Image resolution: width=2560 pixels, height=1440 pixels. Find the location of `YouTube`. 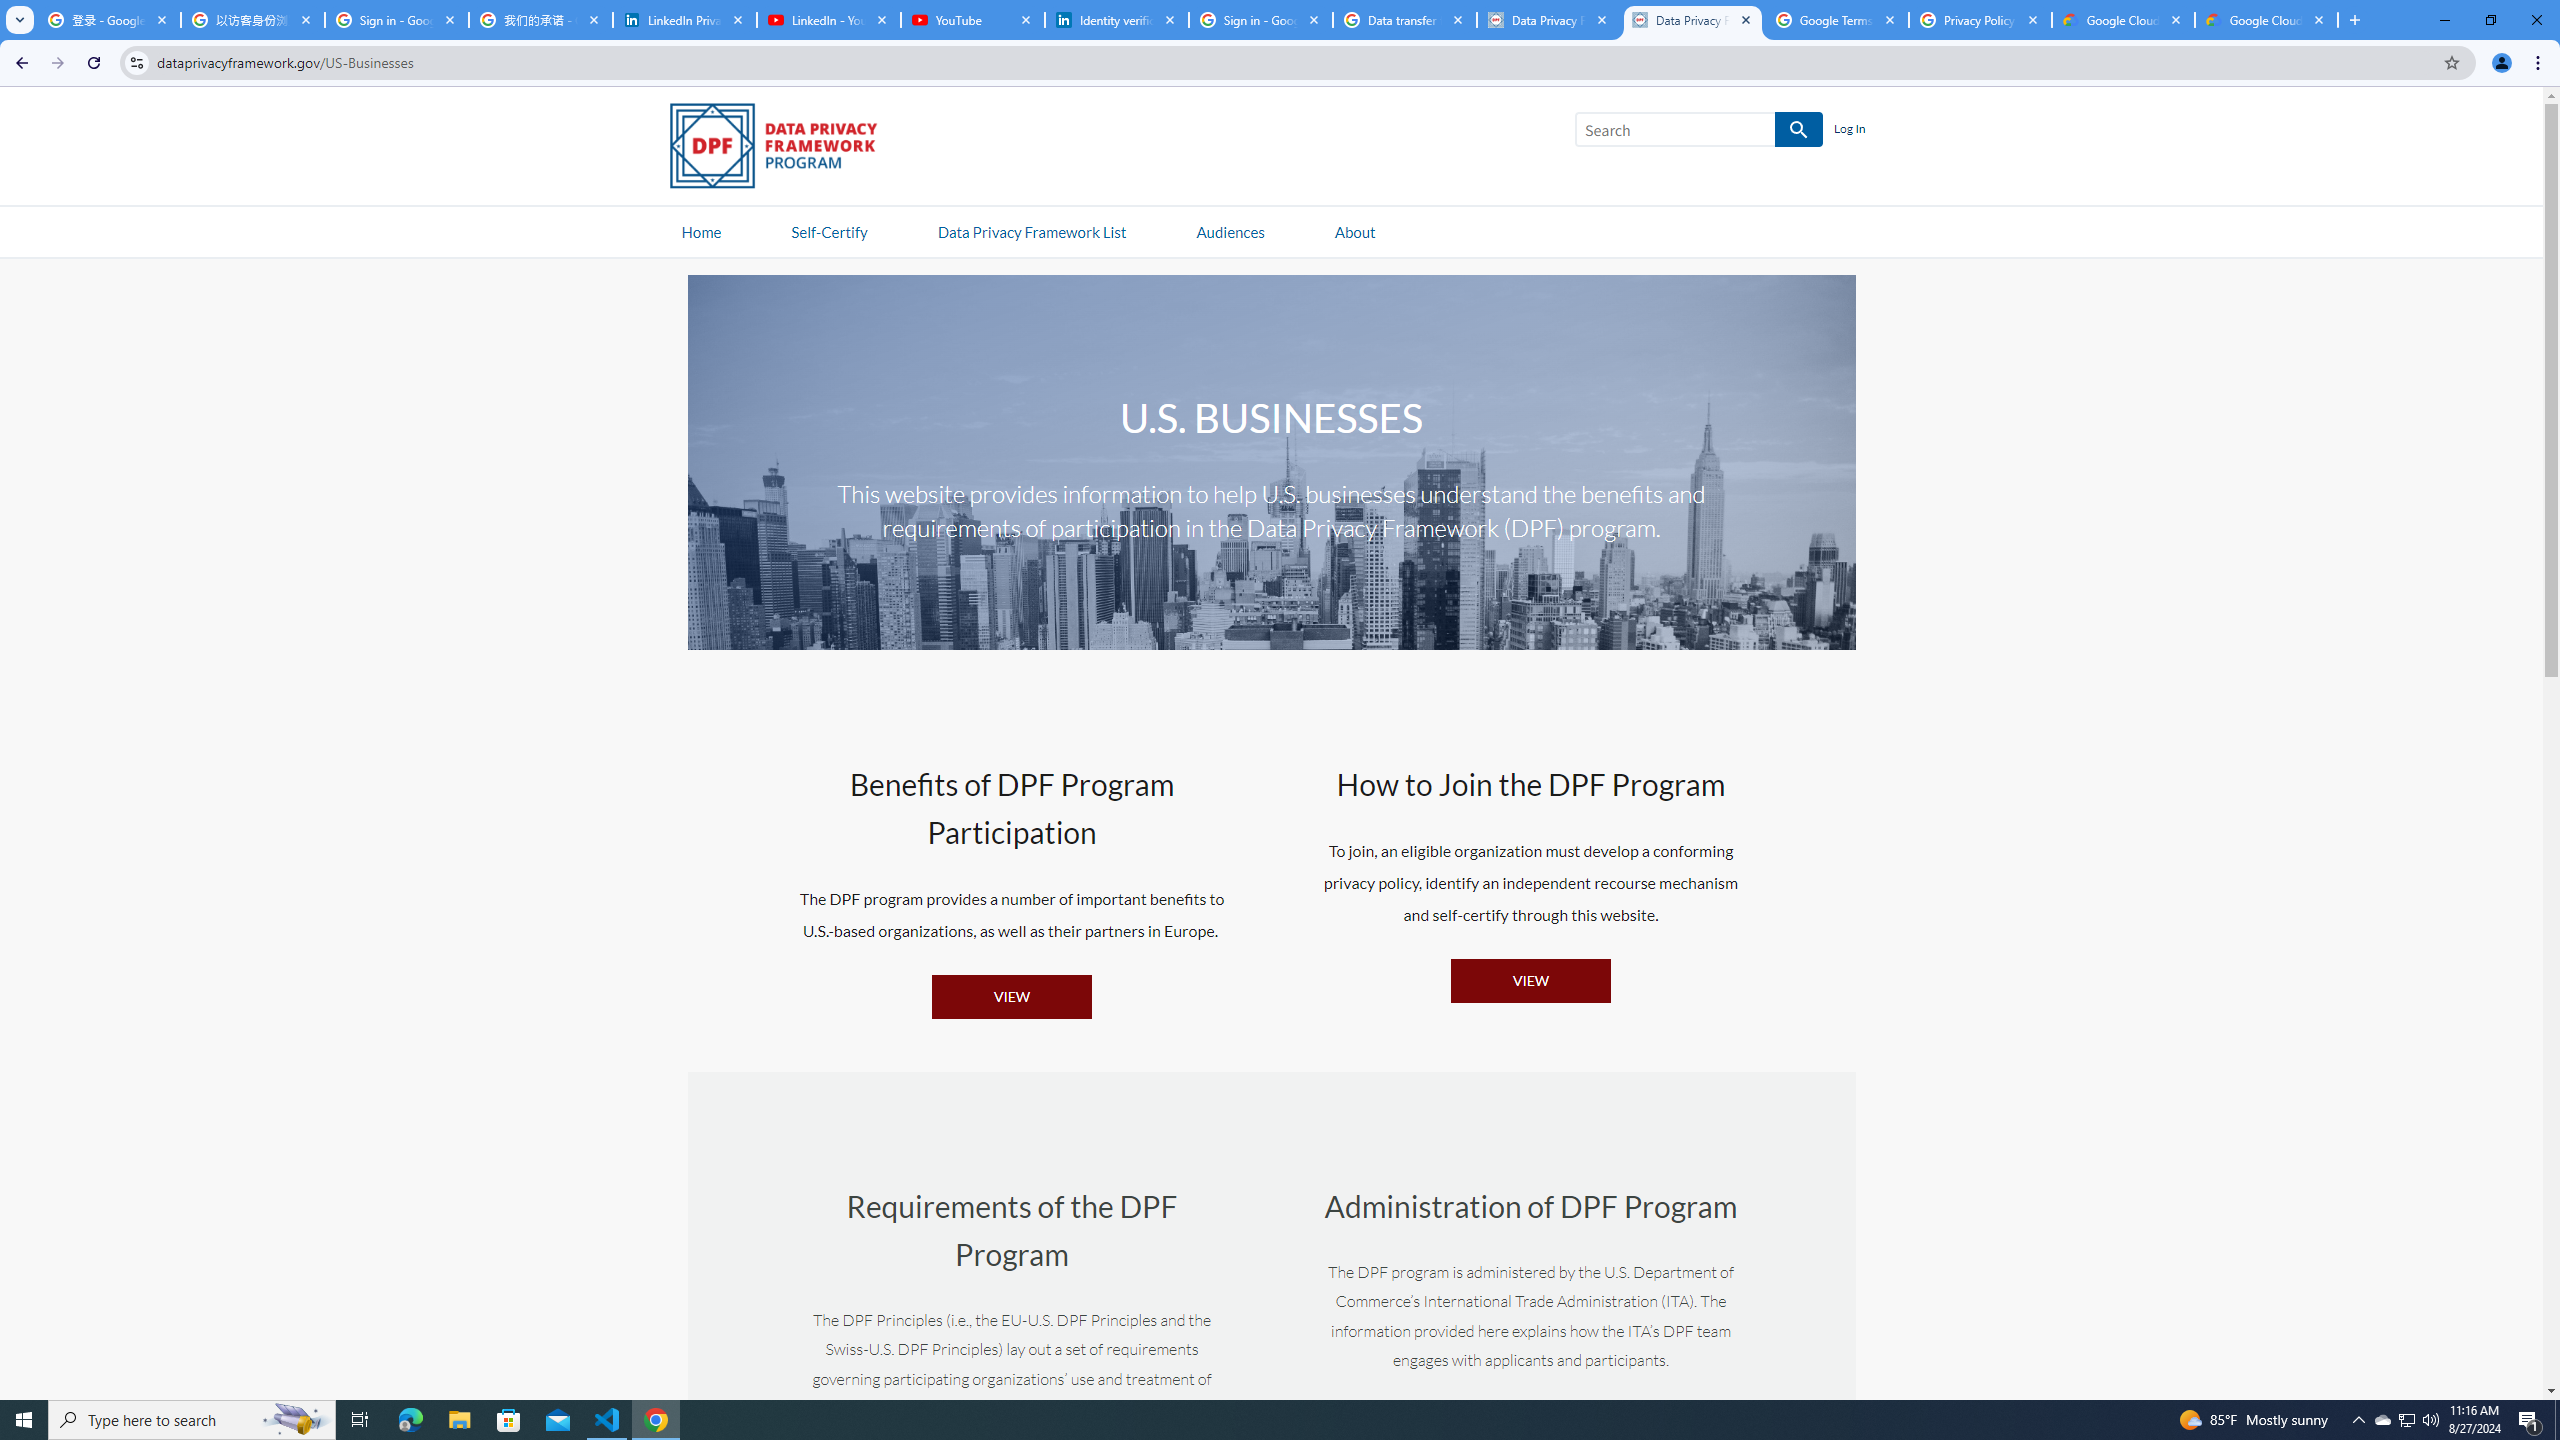

YouTube is located at coordinates (972, 20).